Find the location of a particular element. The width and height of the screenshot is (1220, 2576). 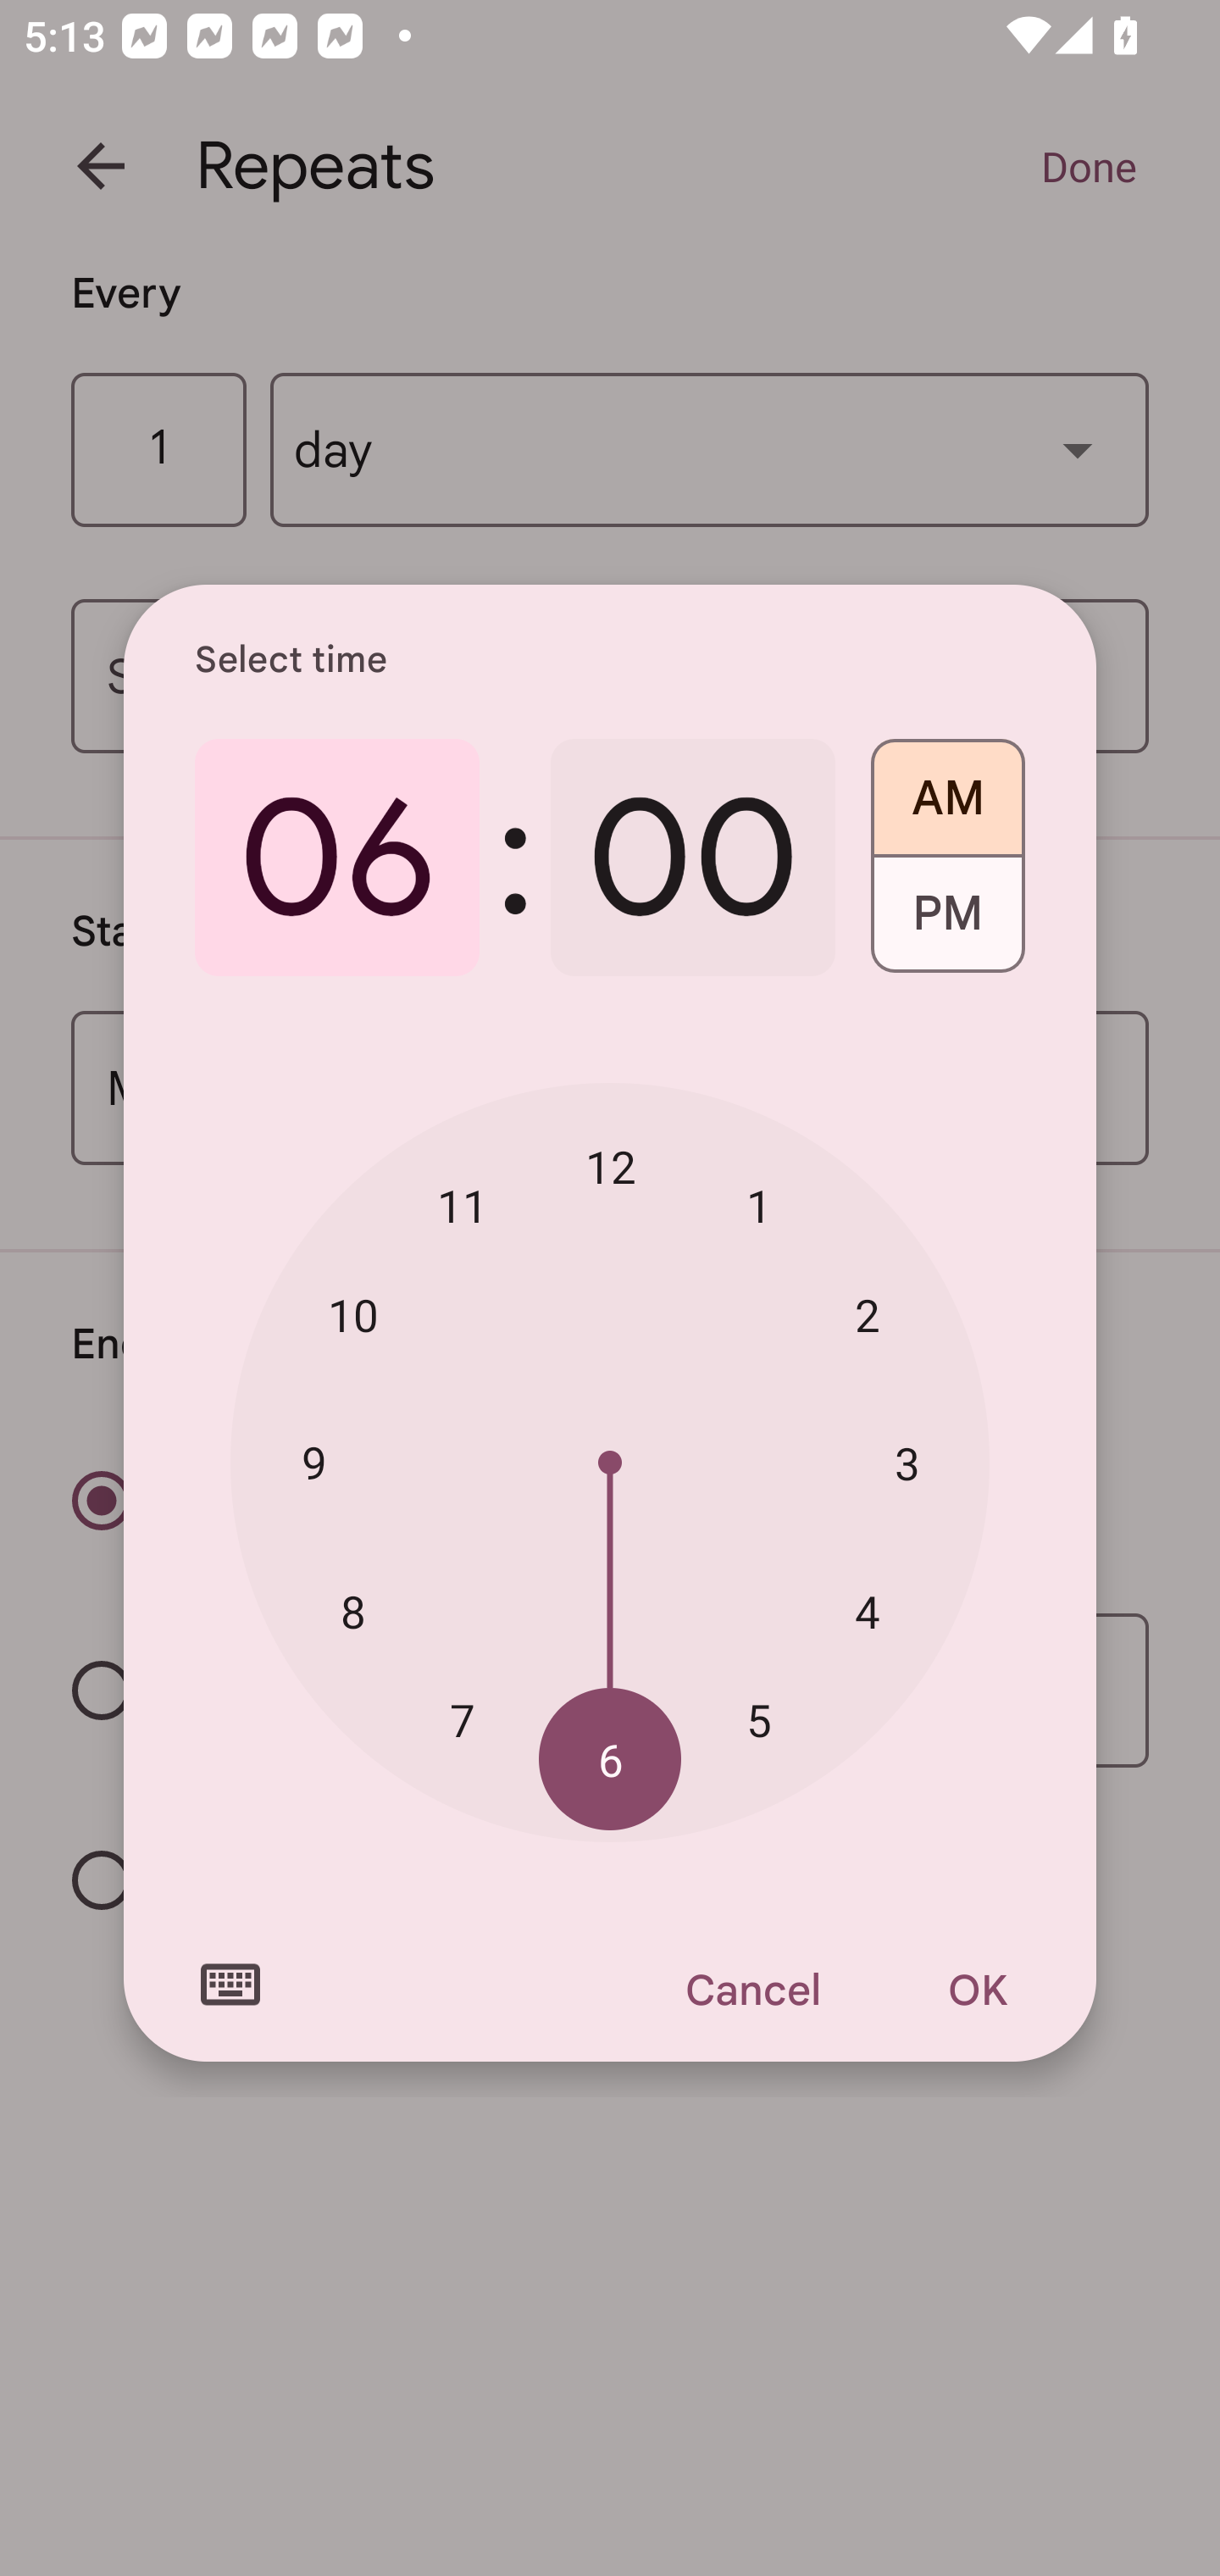

12 12 o'clock is located at coordinates (610, 1167).